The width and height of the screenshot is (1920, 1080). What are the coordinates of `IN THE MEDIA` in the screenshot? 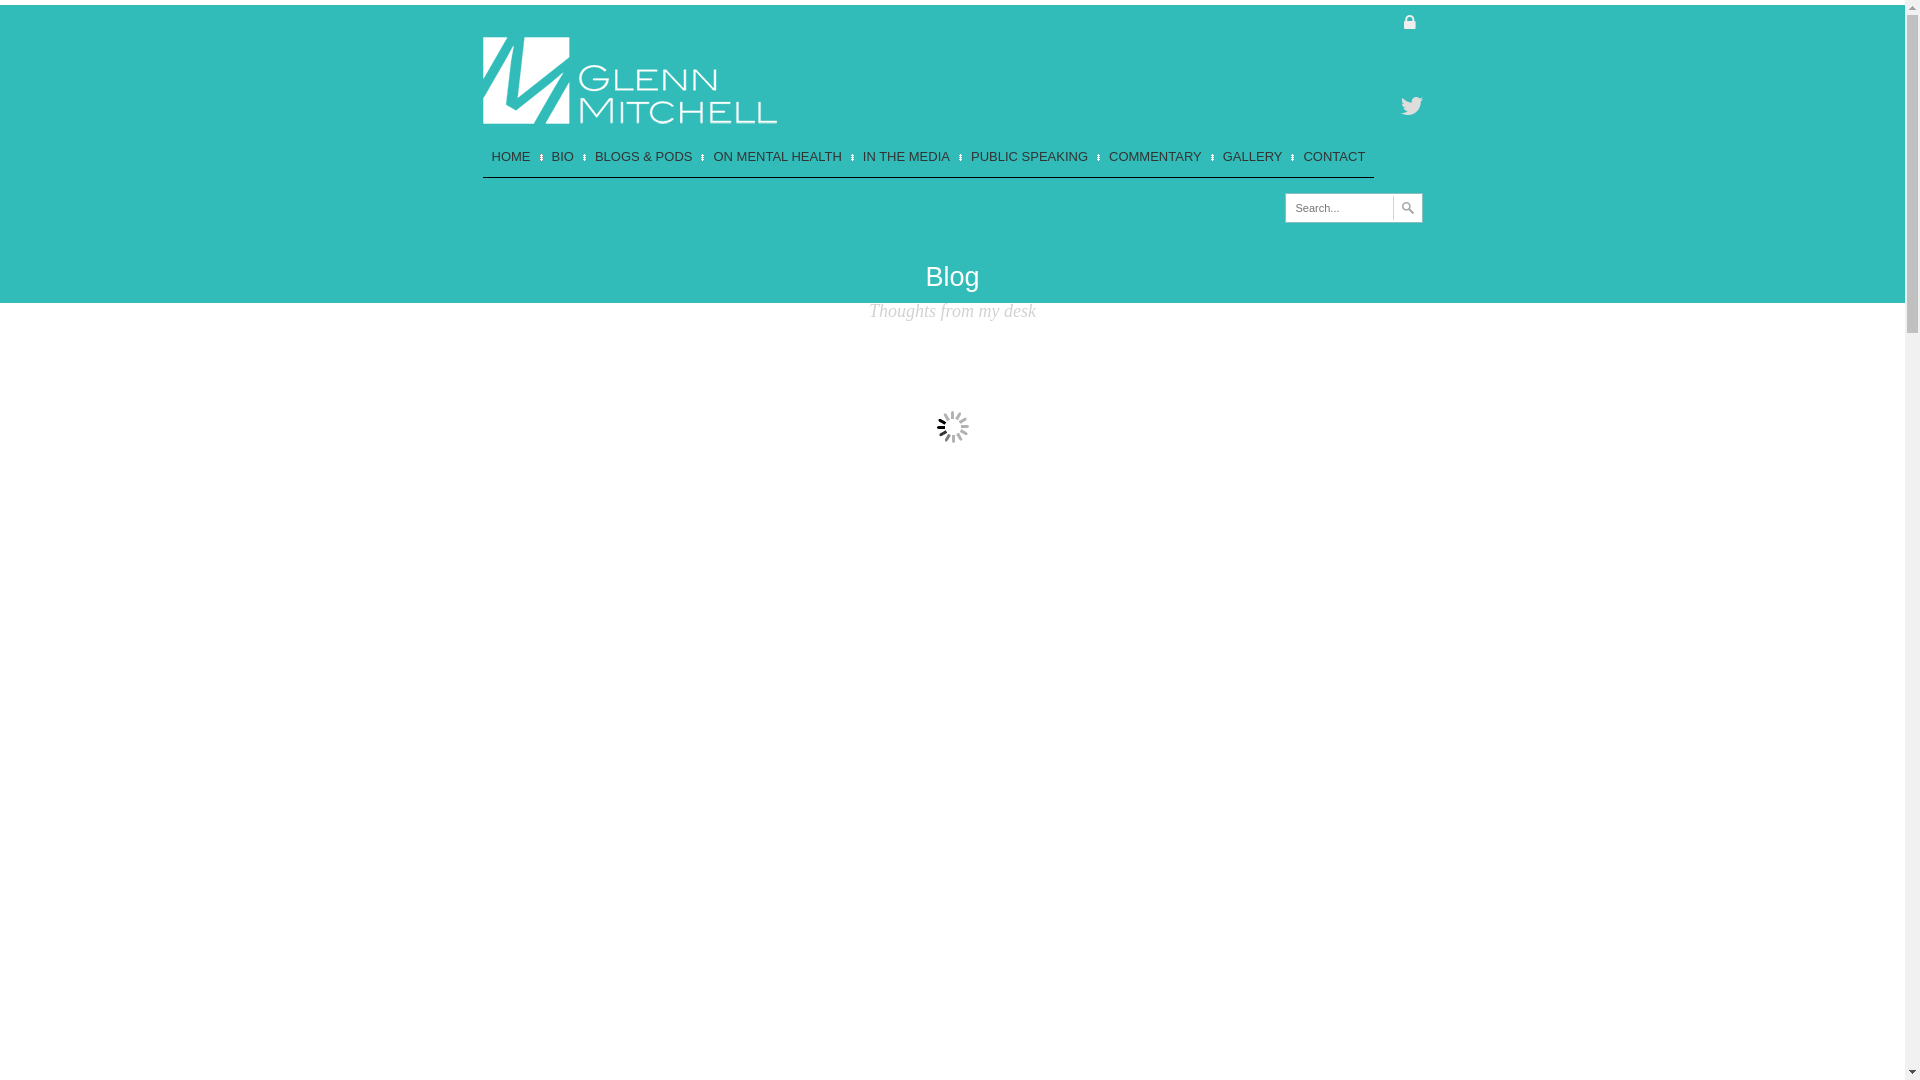 It's located at (905, 158).